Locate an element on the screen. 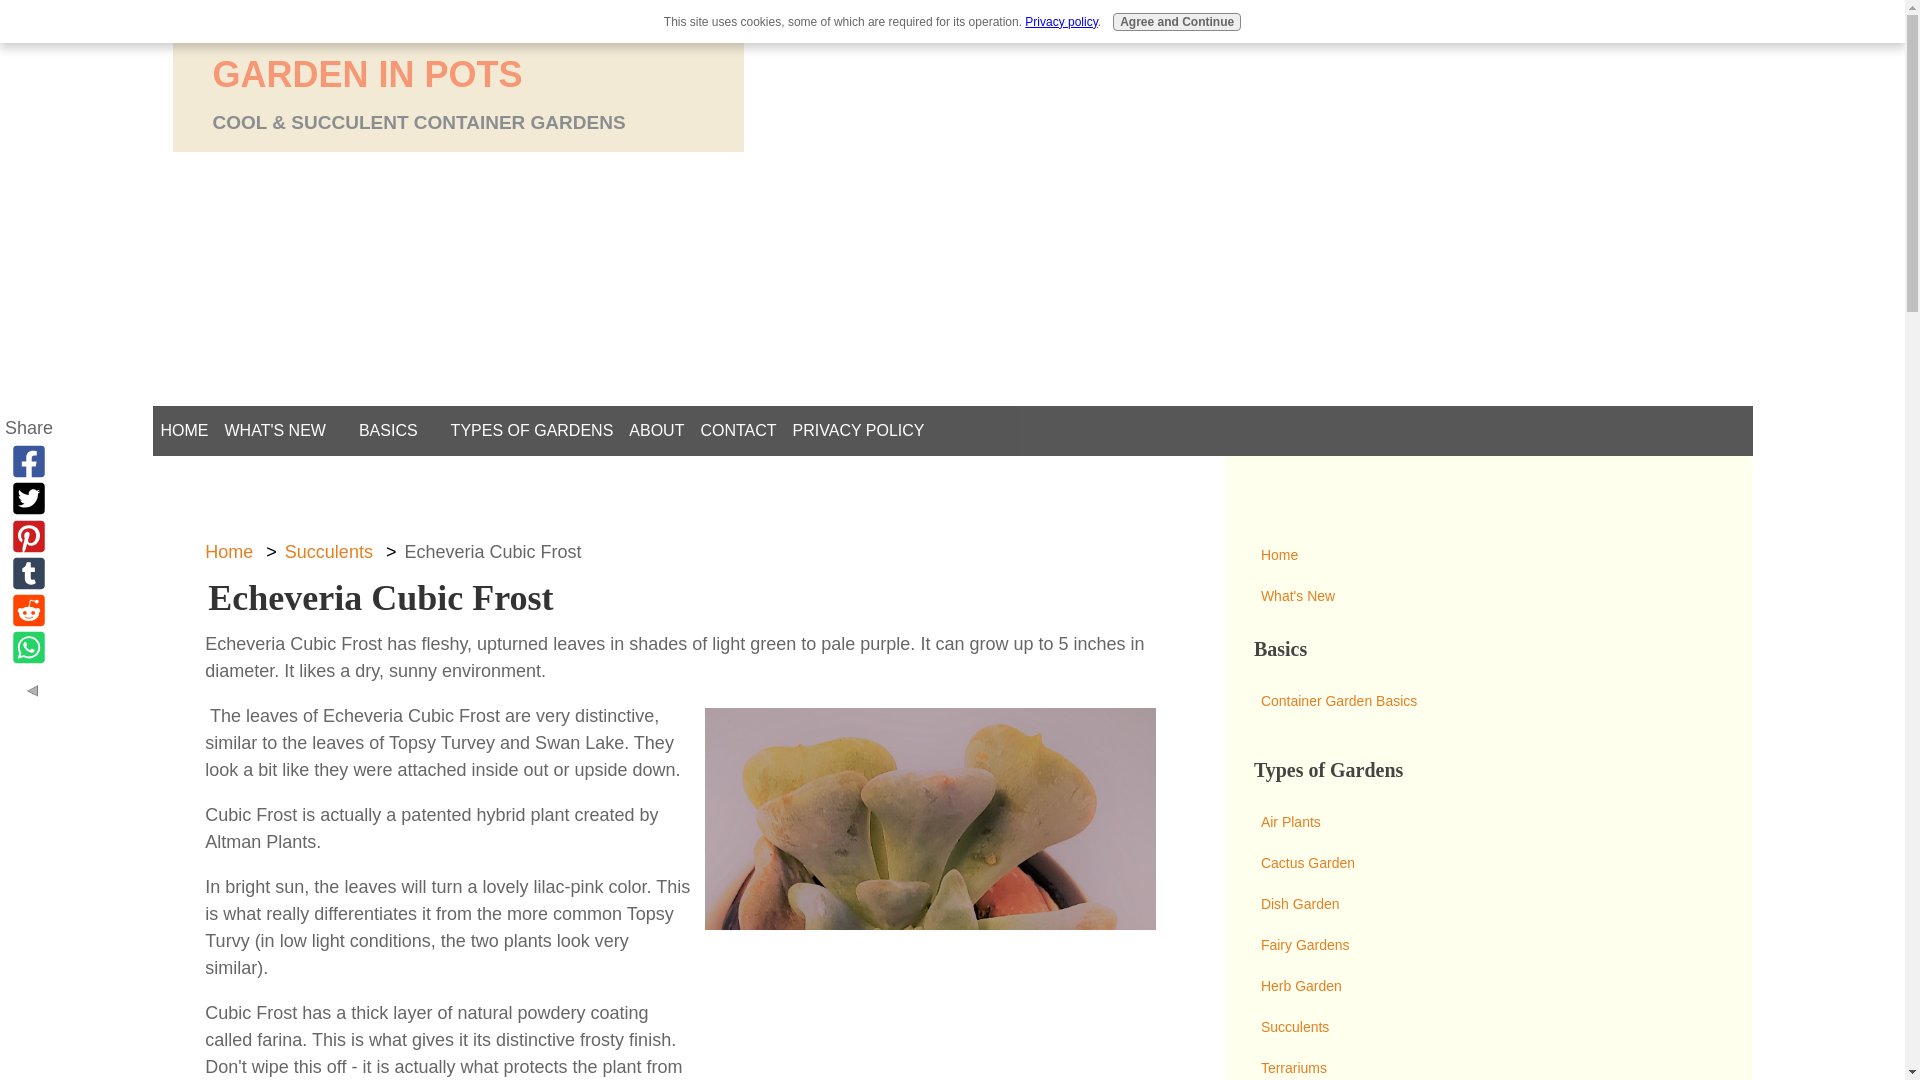 Image resolution: width=1920 pixels, height=1080 pixels. ABOUT is located at coordinates (656, 430).